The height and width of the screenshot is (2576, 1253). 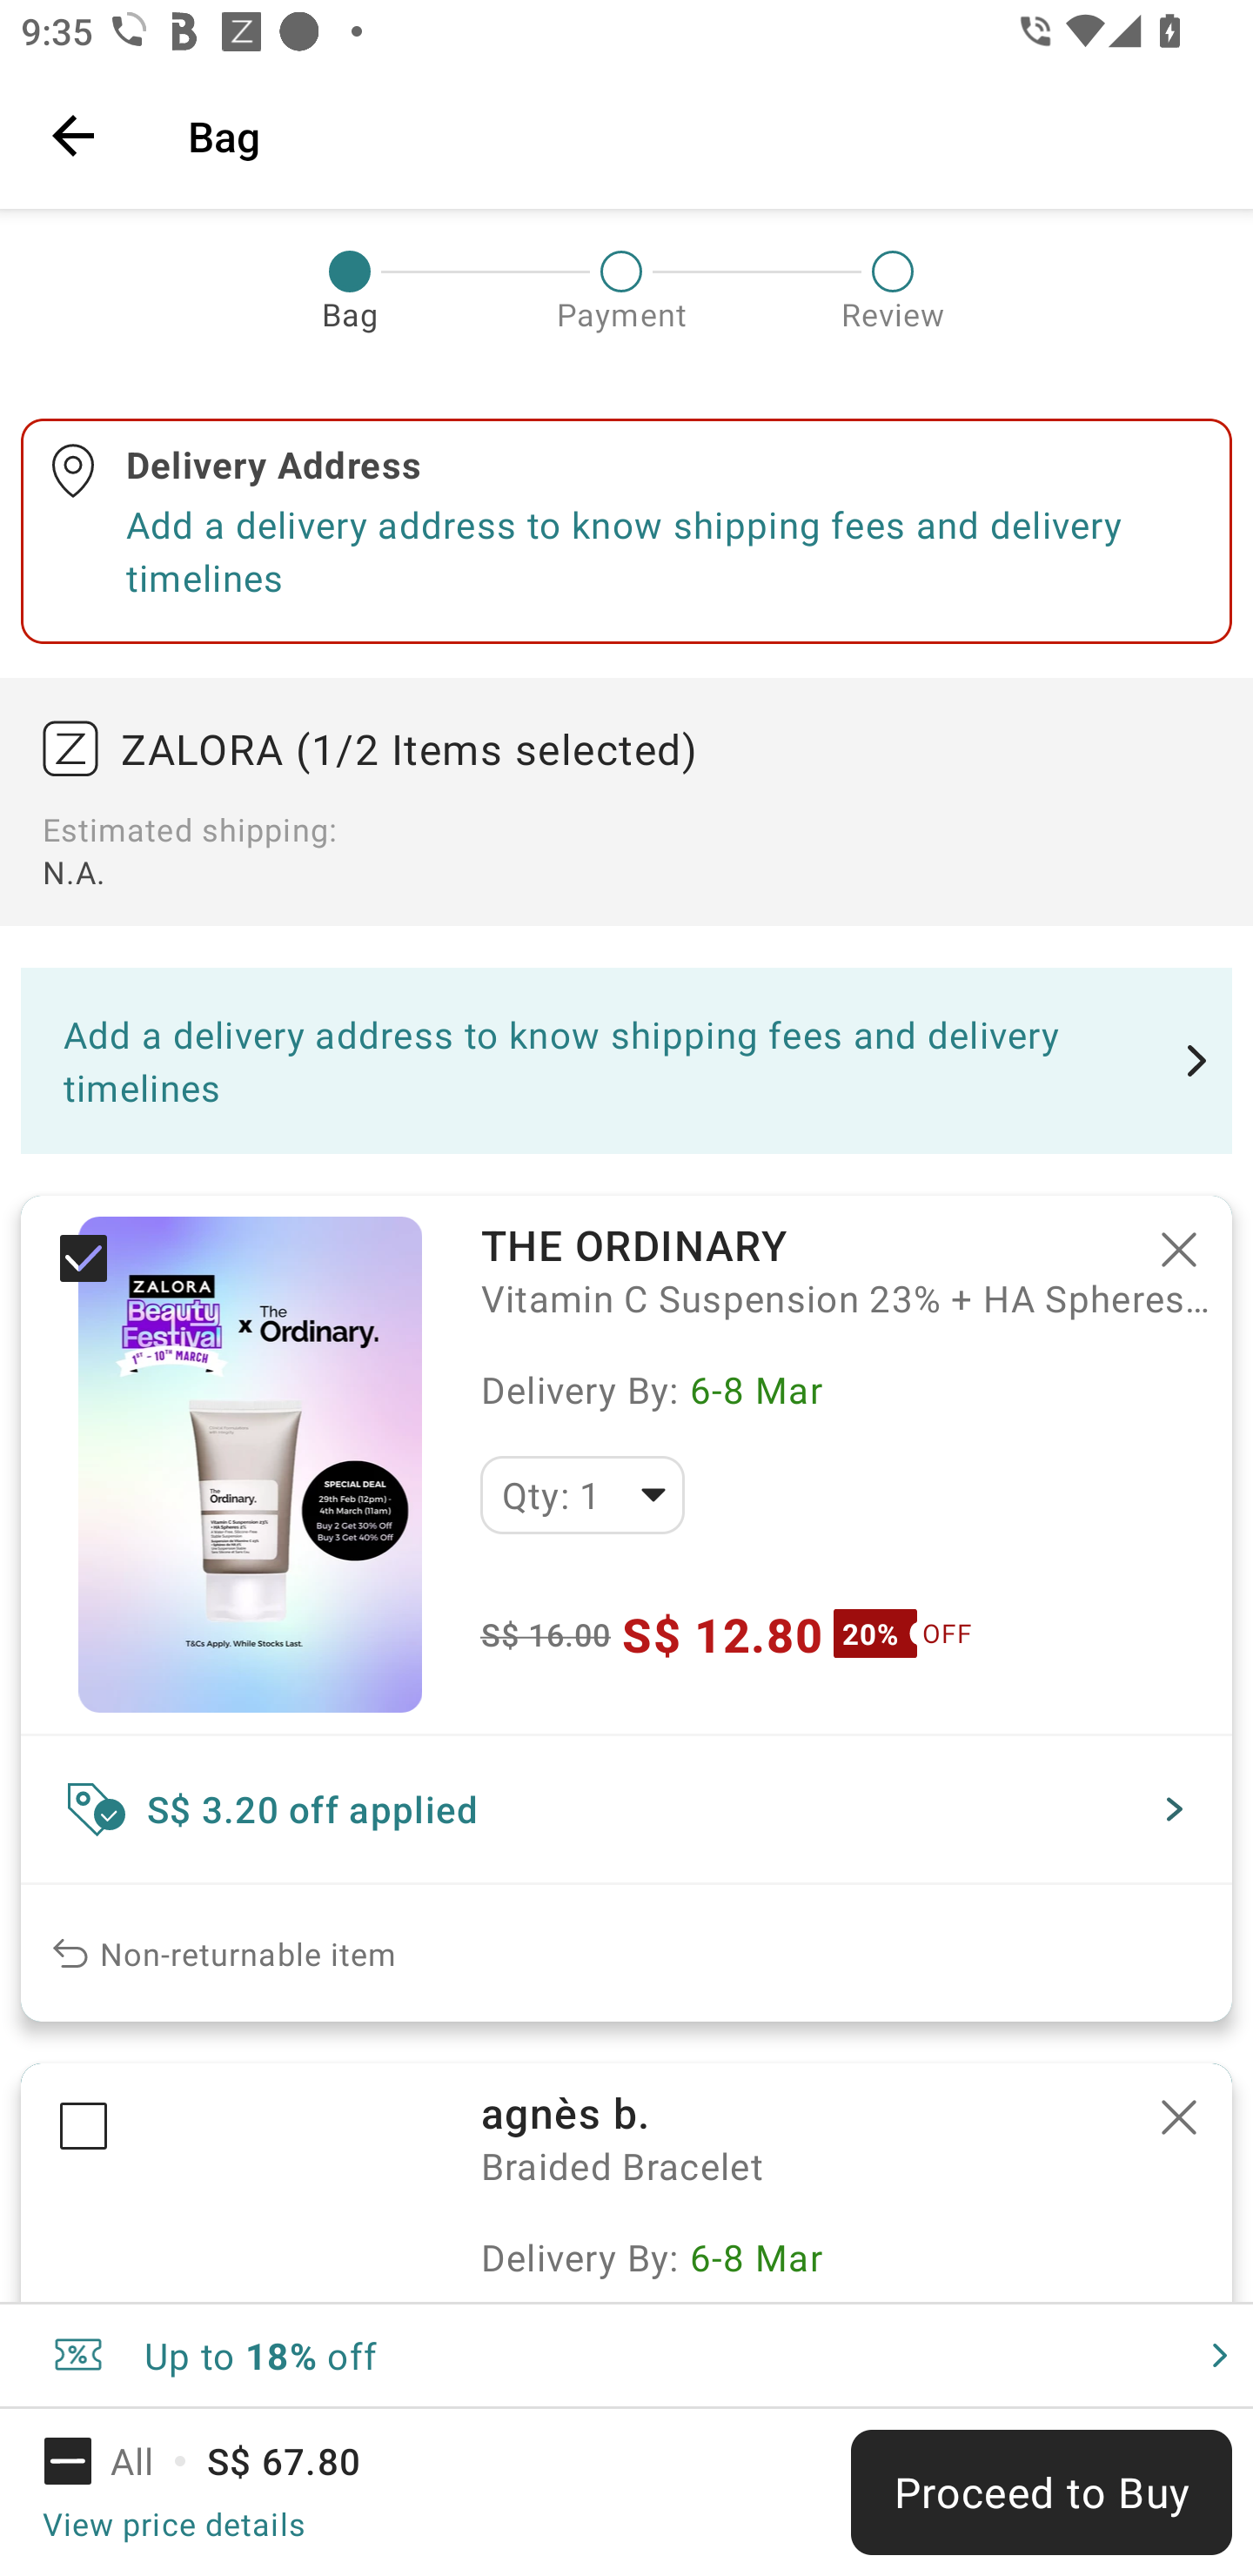 What do you see at coordinates (1041, 2492) in the screenshot?
I see `Proceed to Buy` at bounding box center [1041, 2492].